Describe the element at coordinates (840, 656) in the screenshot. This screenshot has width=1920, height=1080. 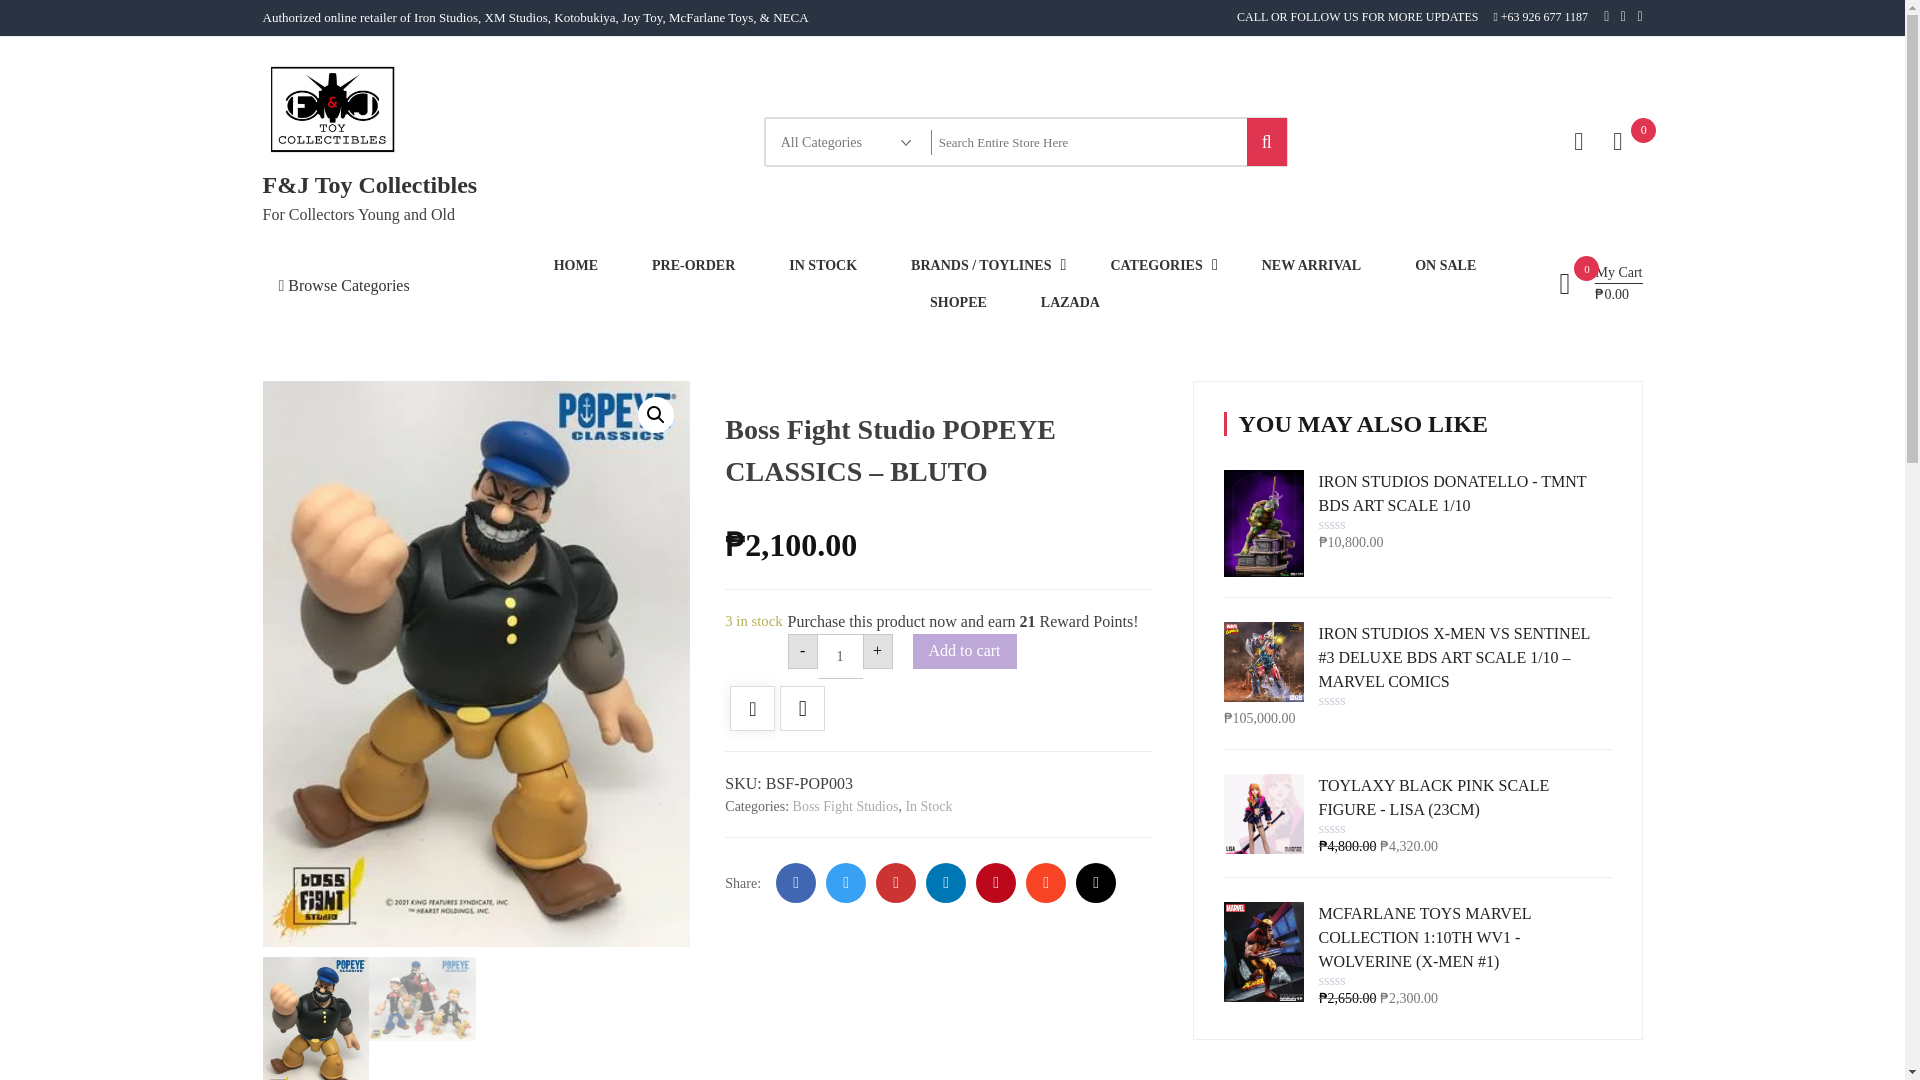
I see `Qty` at that location.